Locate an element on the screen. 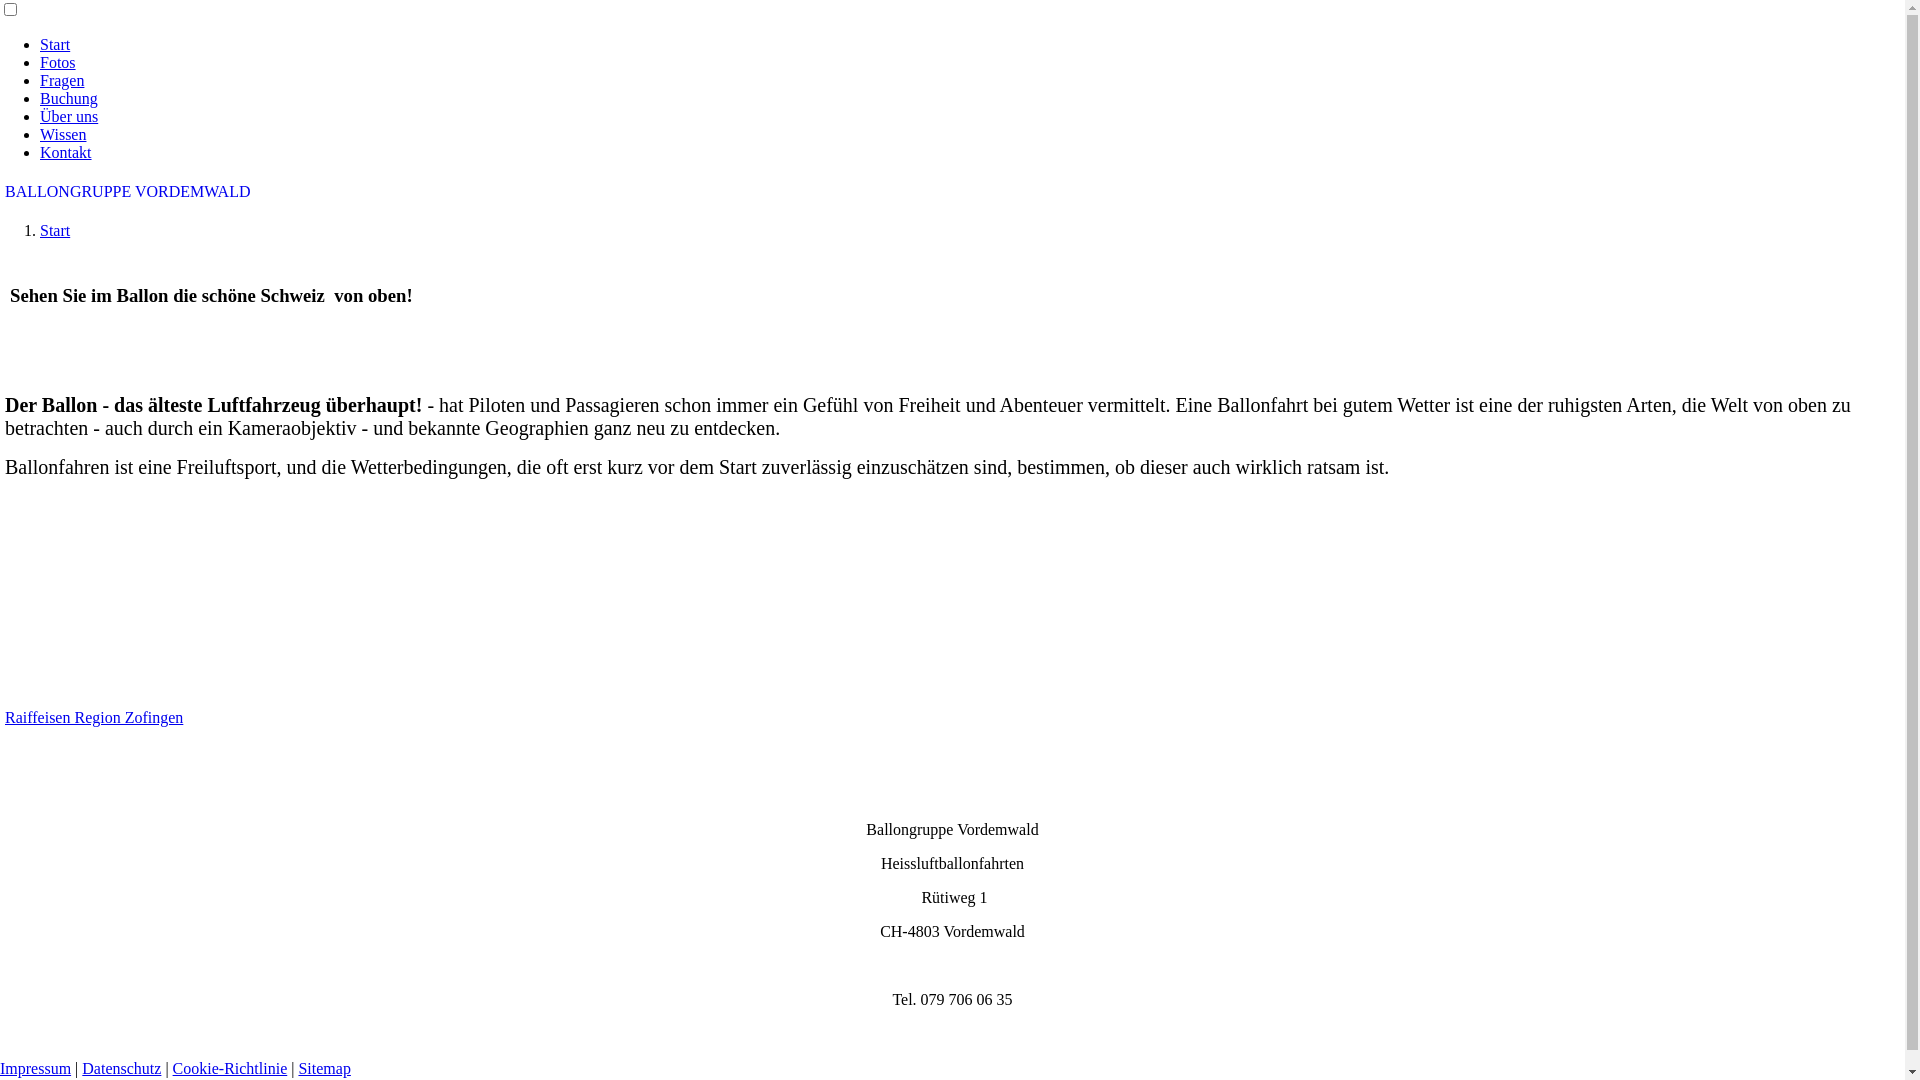  Wissen is located at coordinates (63, 134).